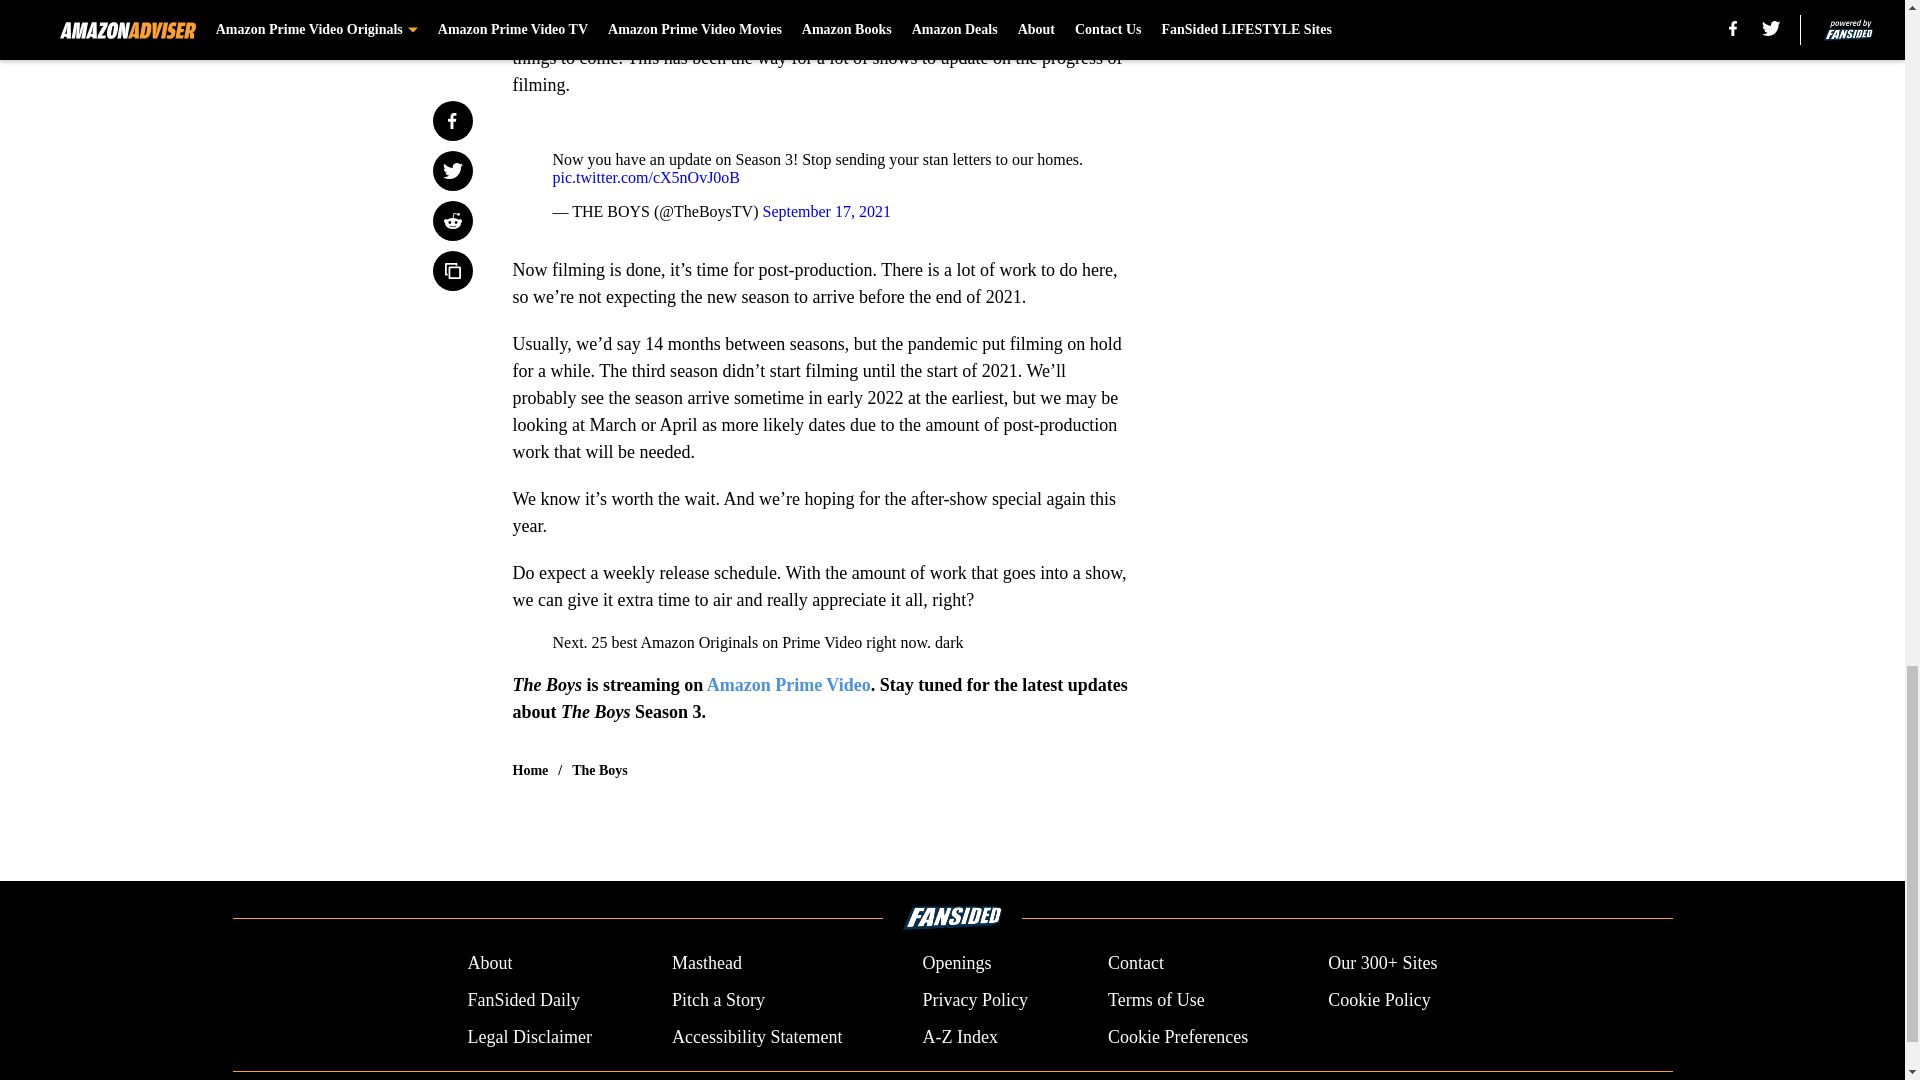 Image resolution: width=1920 pixels, height=1080 pixels. Describe the element at coordinates (826, 212) in the screenshot. I see `September 17, 2021` at that location.